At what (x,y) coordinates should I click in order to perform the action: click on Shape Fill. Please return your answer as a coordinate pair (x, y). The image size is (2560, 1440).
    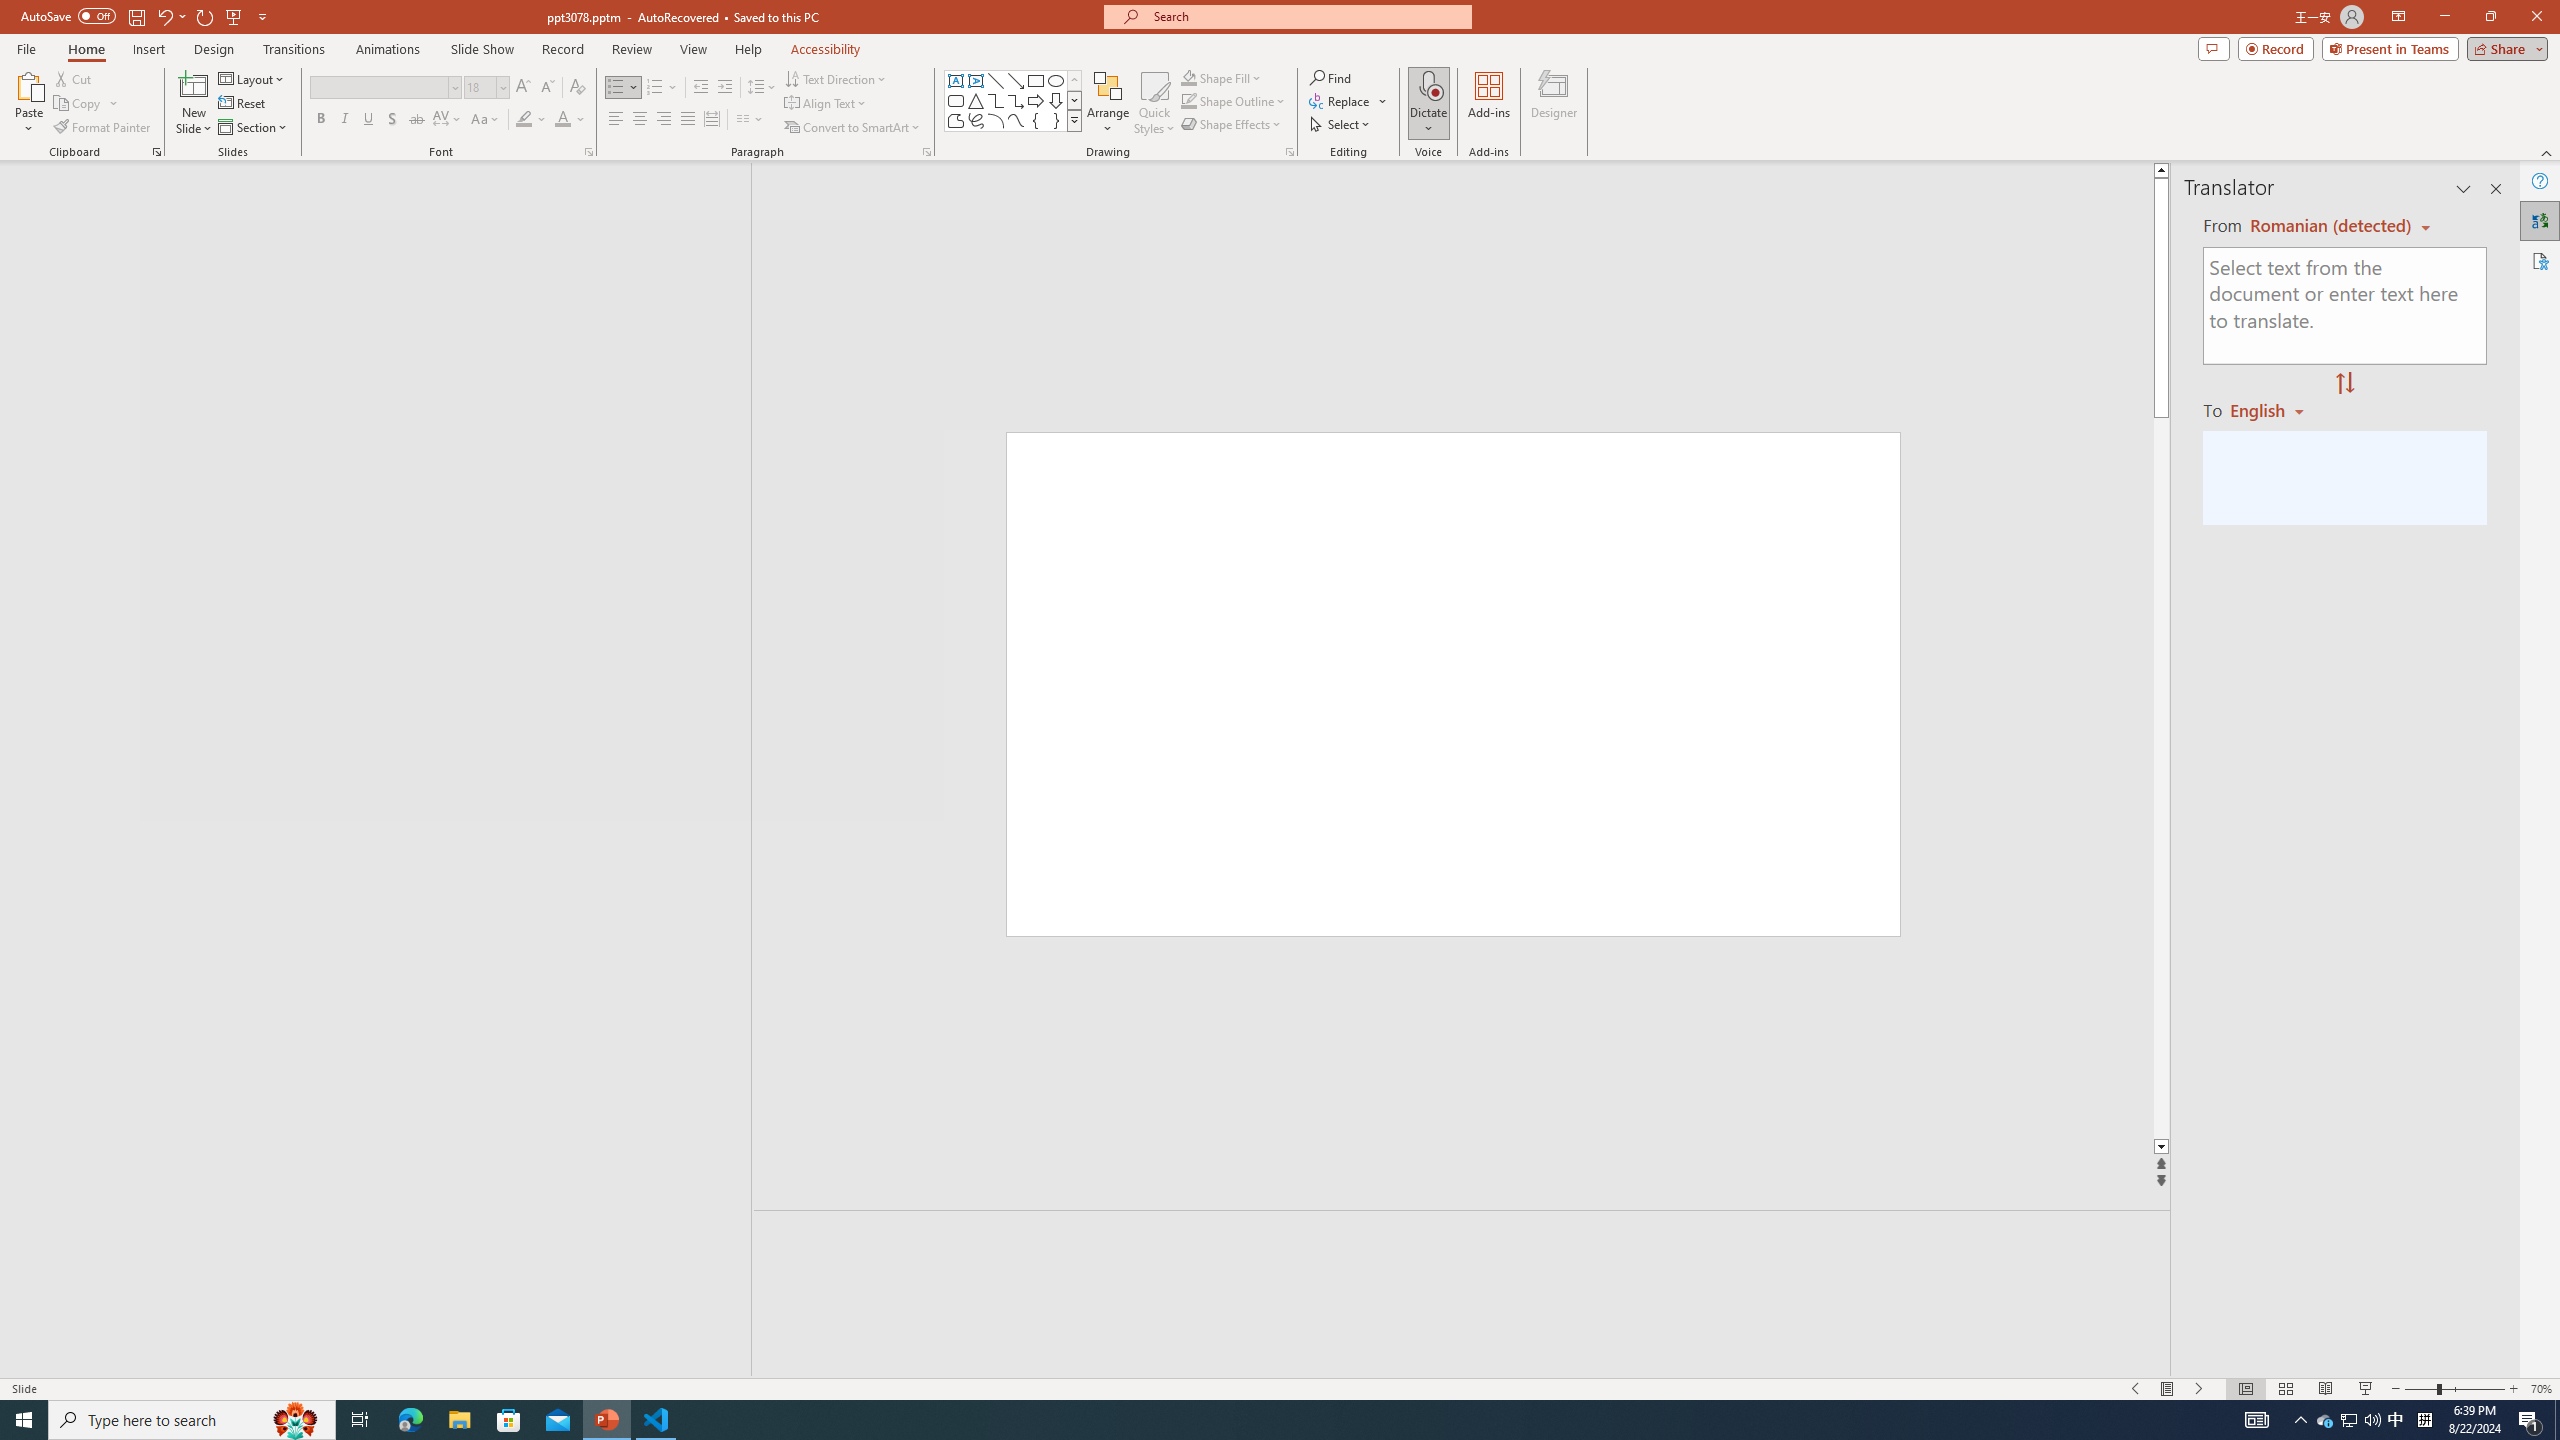
    Looking at the image, I should click on (1222, 78).